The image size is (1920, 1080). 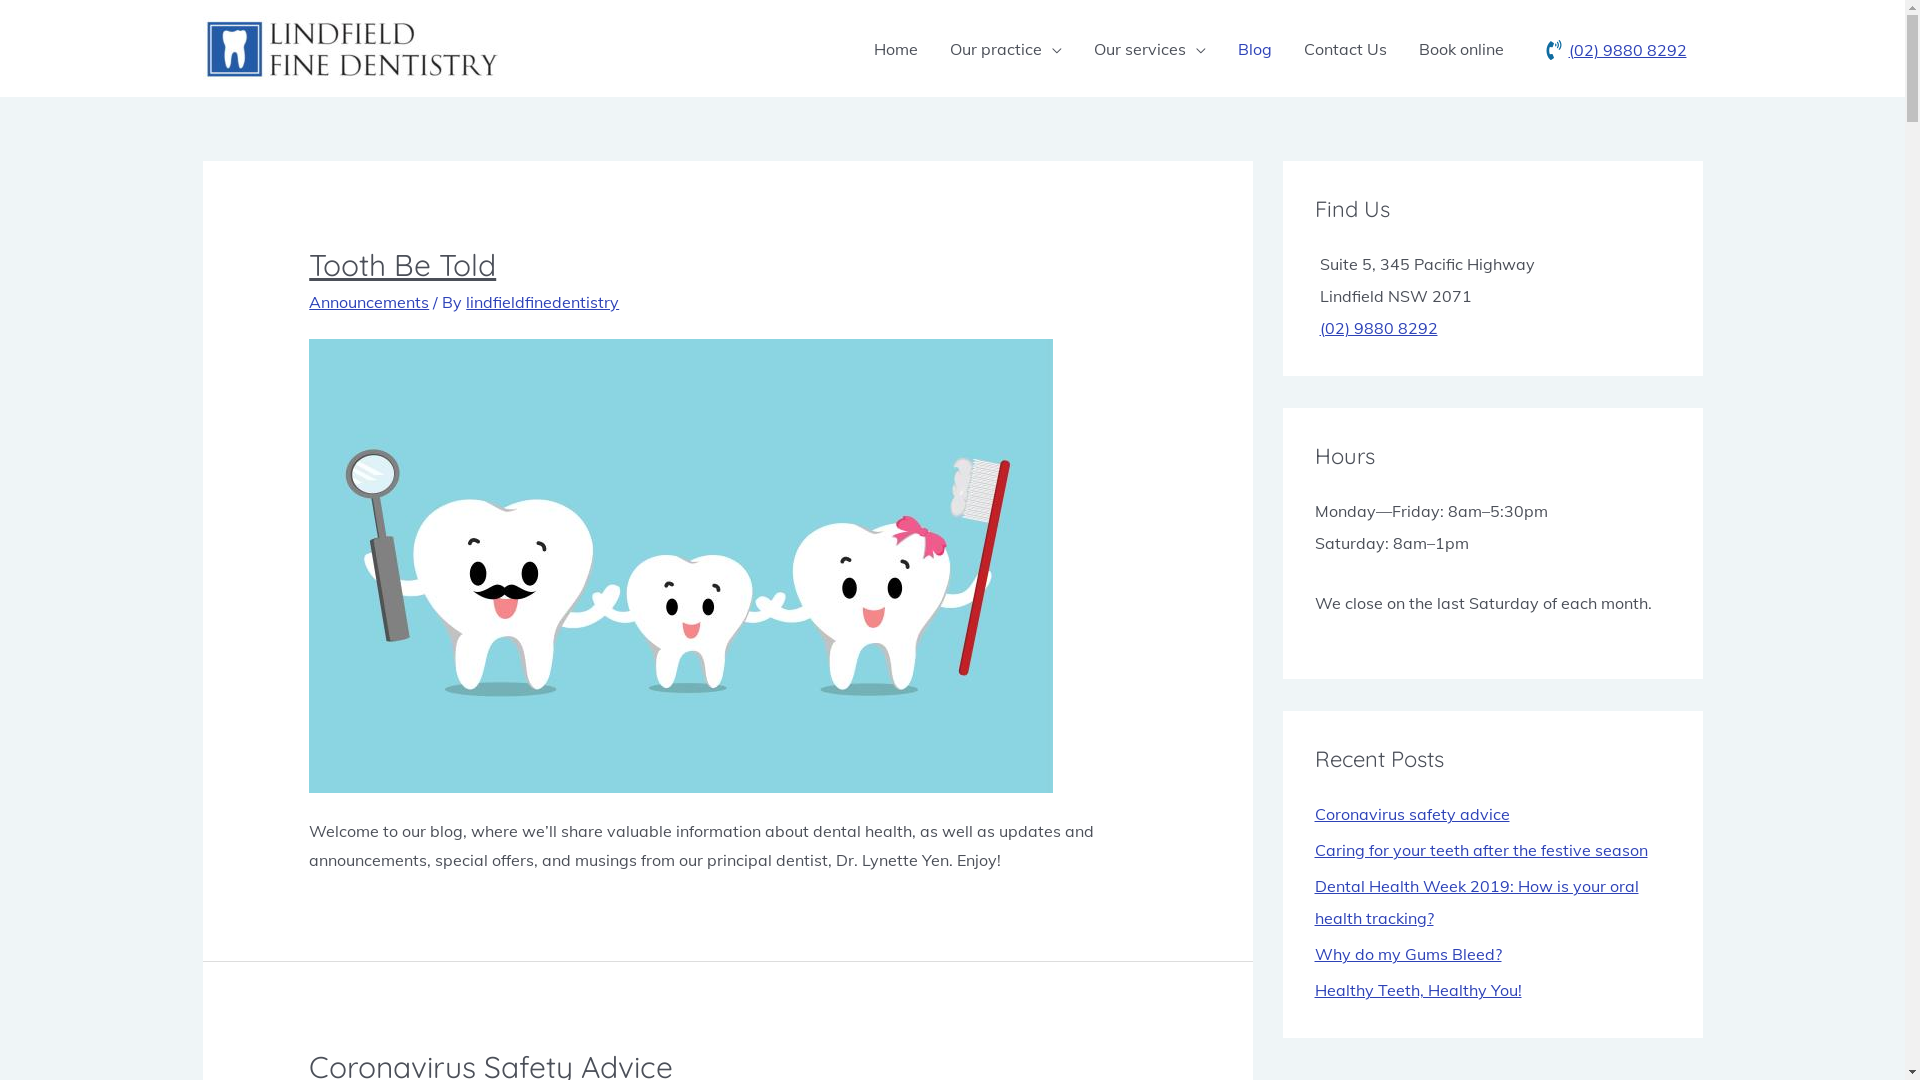 I want to click on Our practice, so click(x=1006, y=48).